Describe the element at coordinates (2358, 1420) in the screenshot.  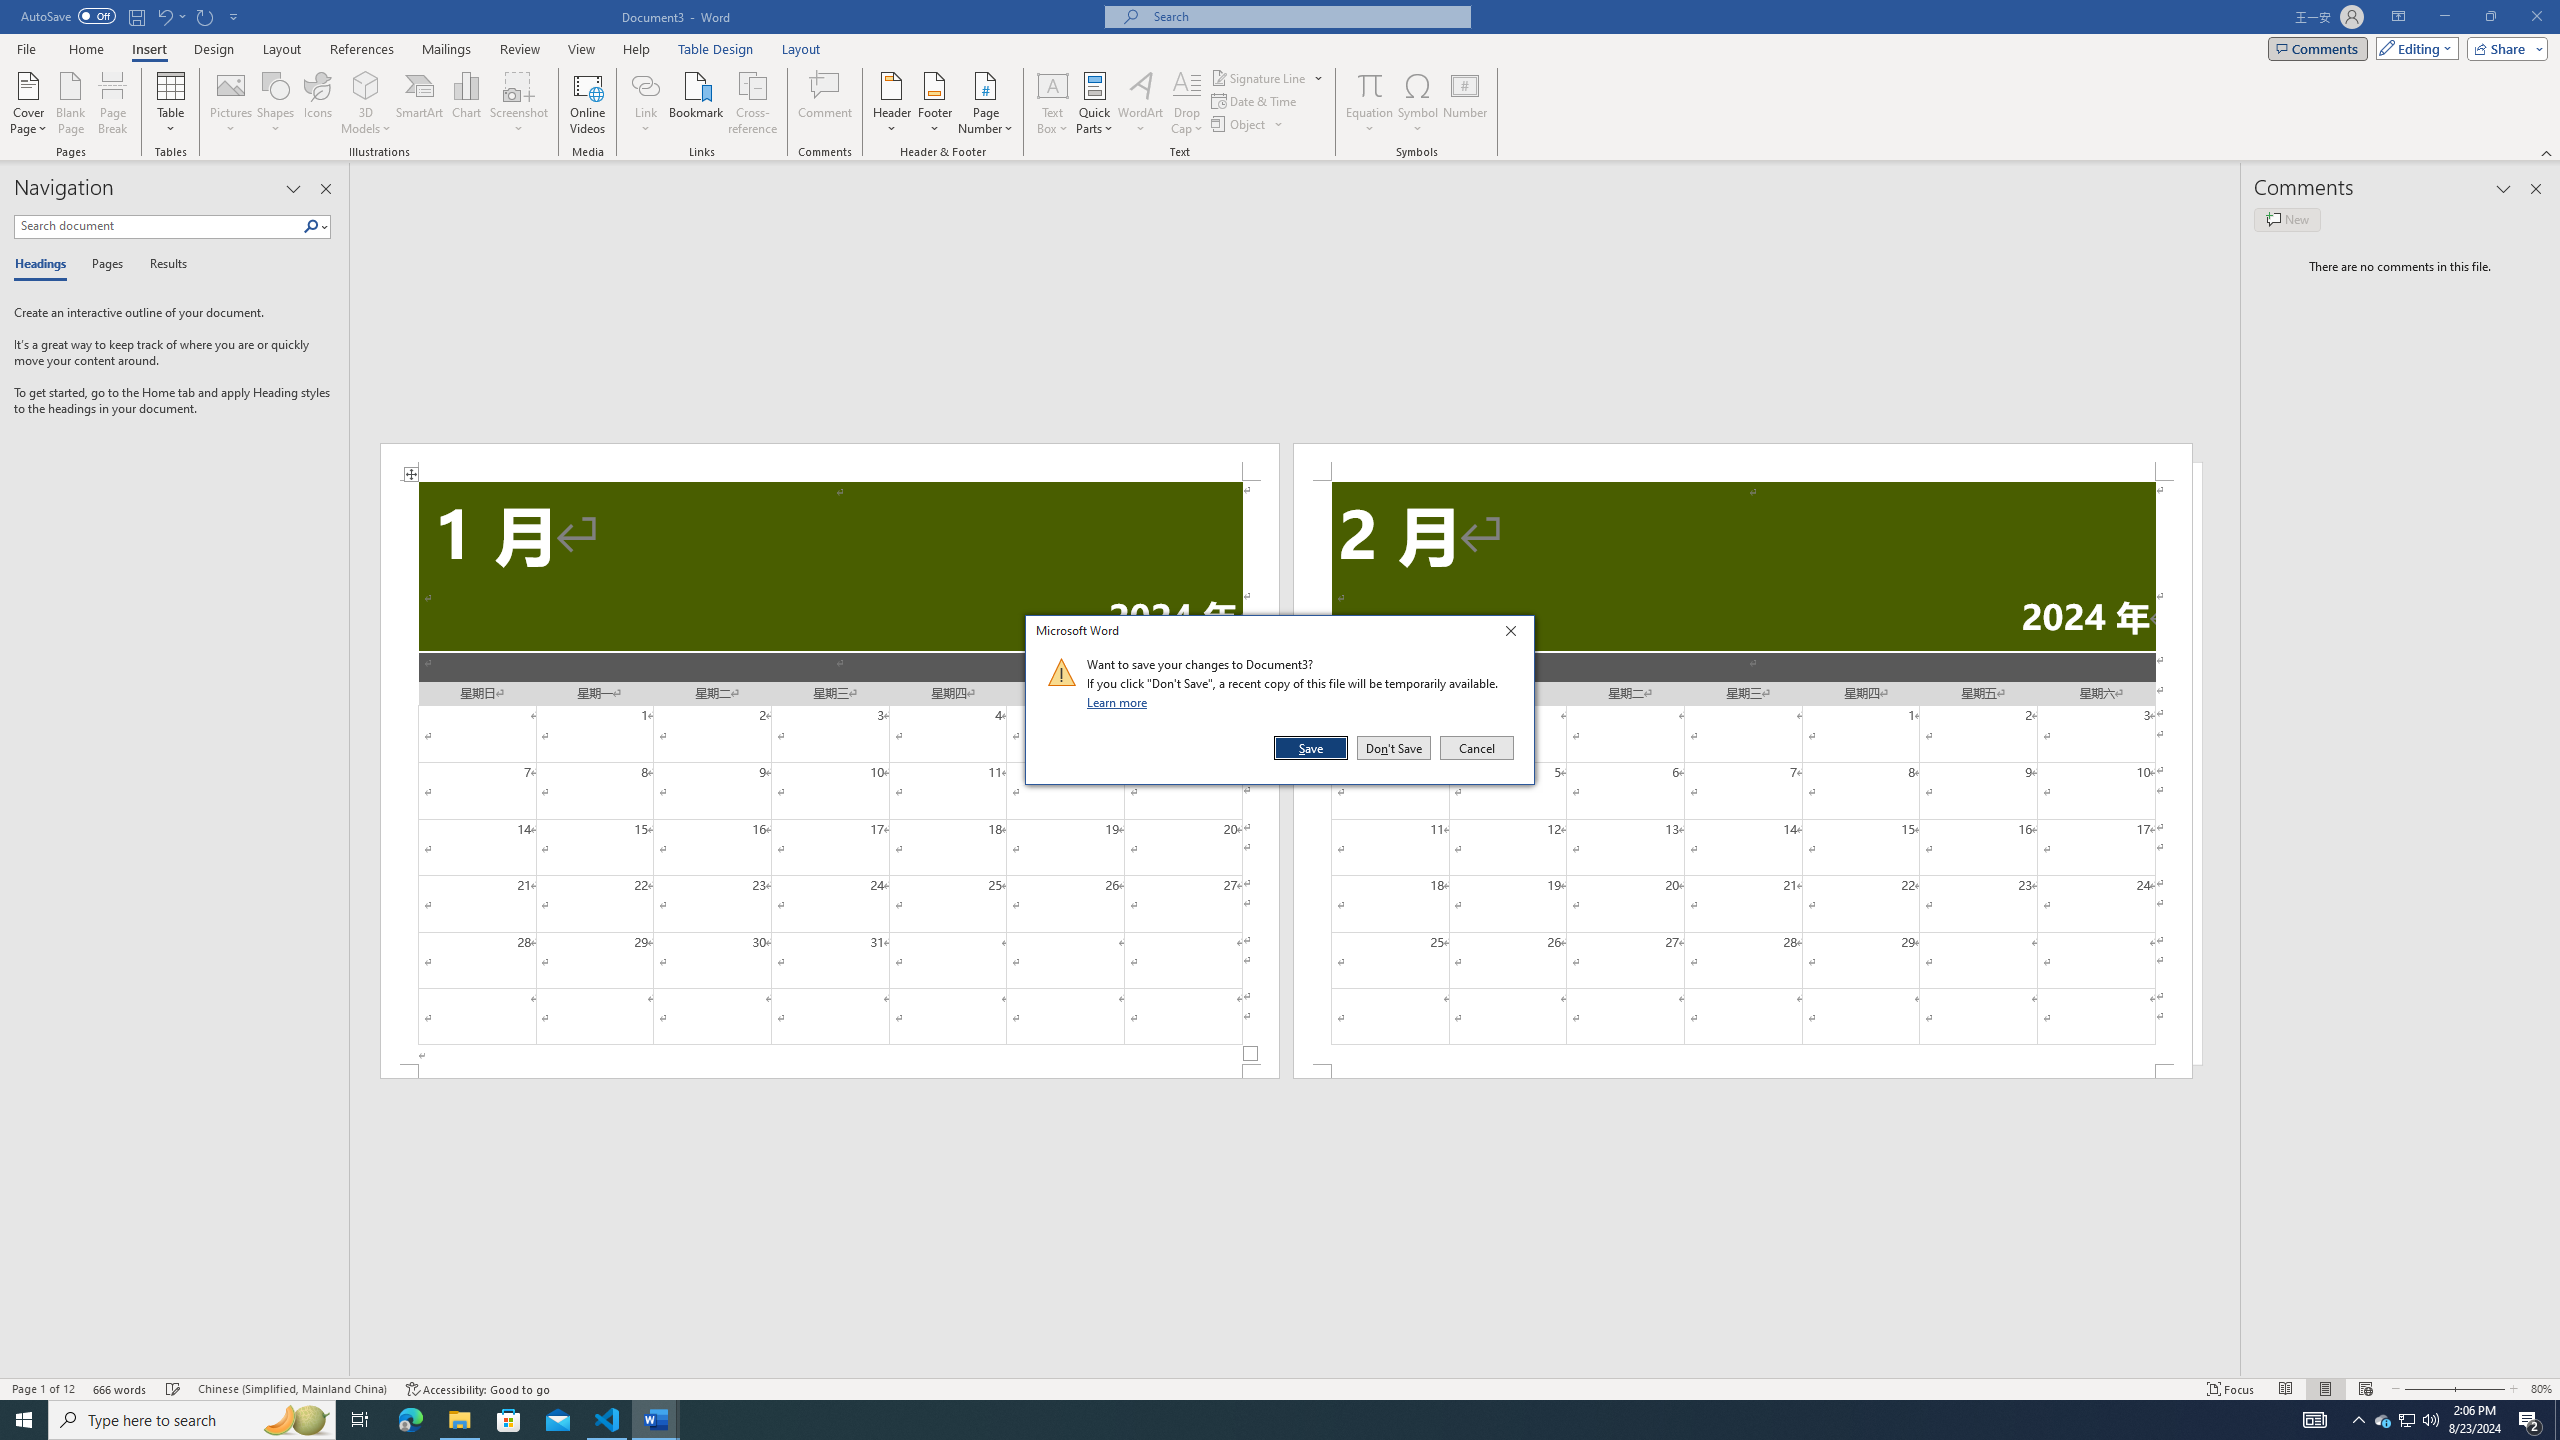
I see `Mode` at that location.